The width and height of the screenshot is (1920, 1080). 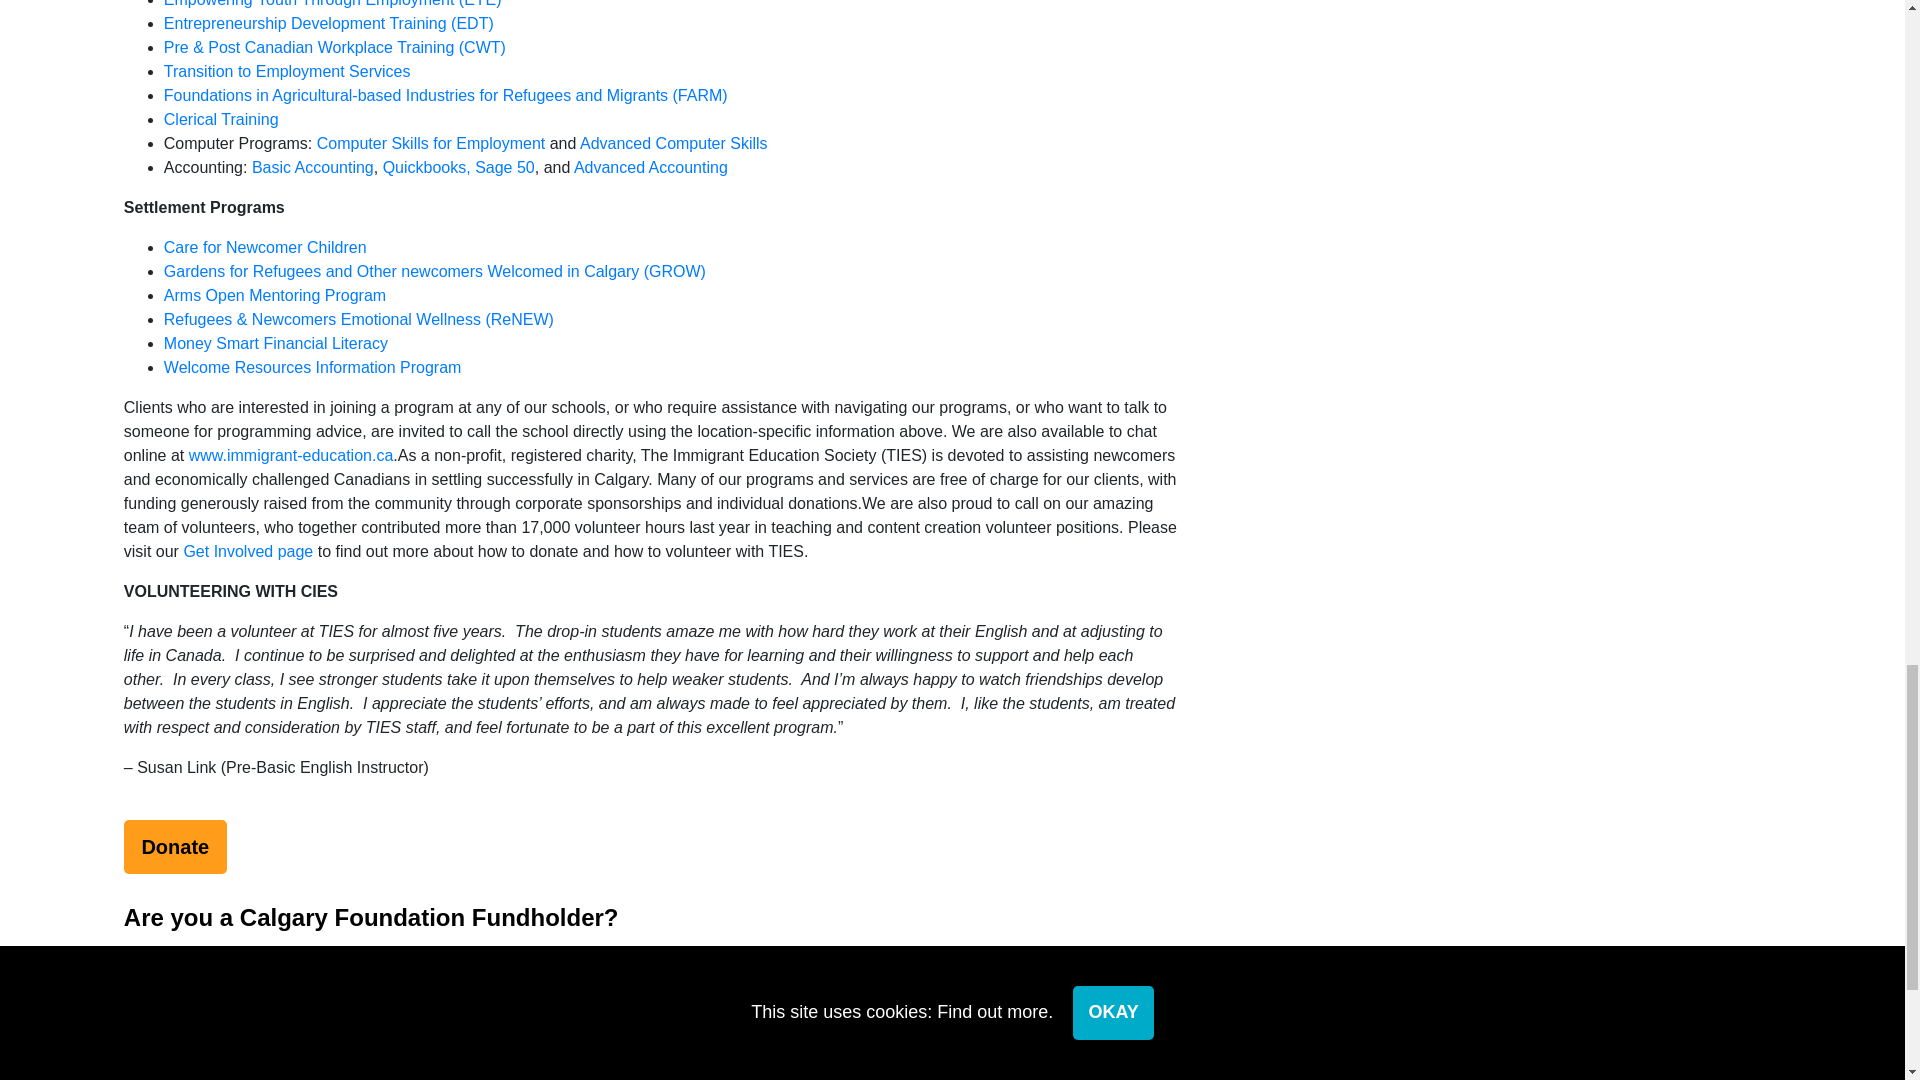 I want to click on Sage 50, so click(x=504, y=167).